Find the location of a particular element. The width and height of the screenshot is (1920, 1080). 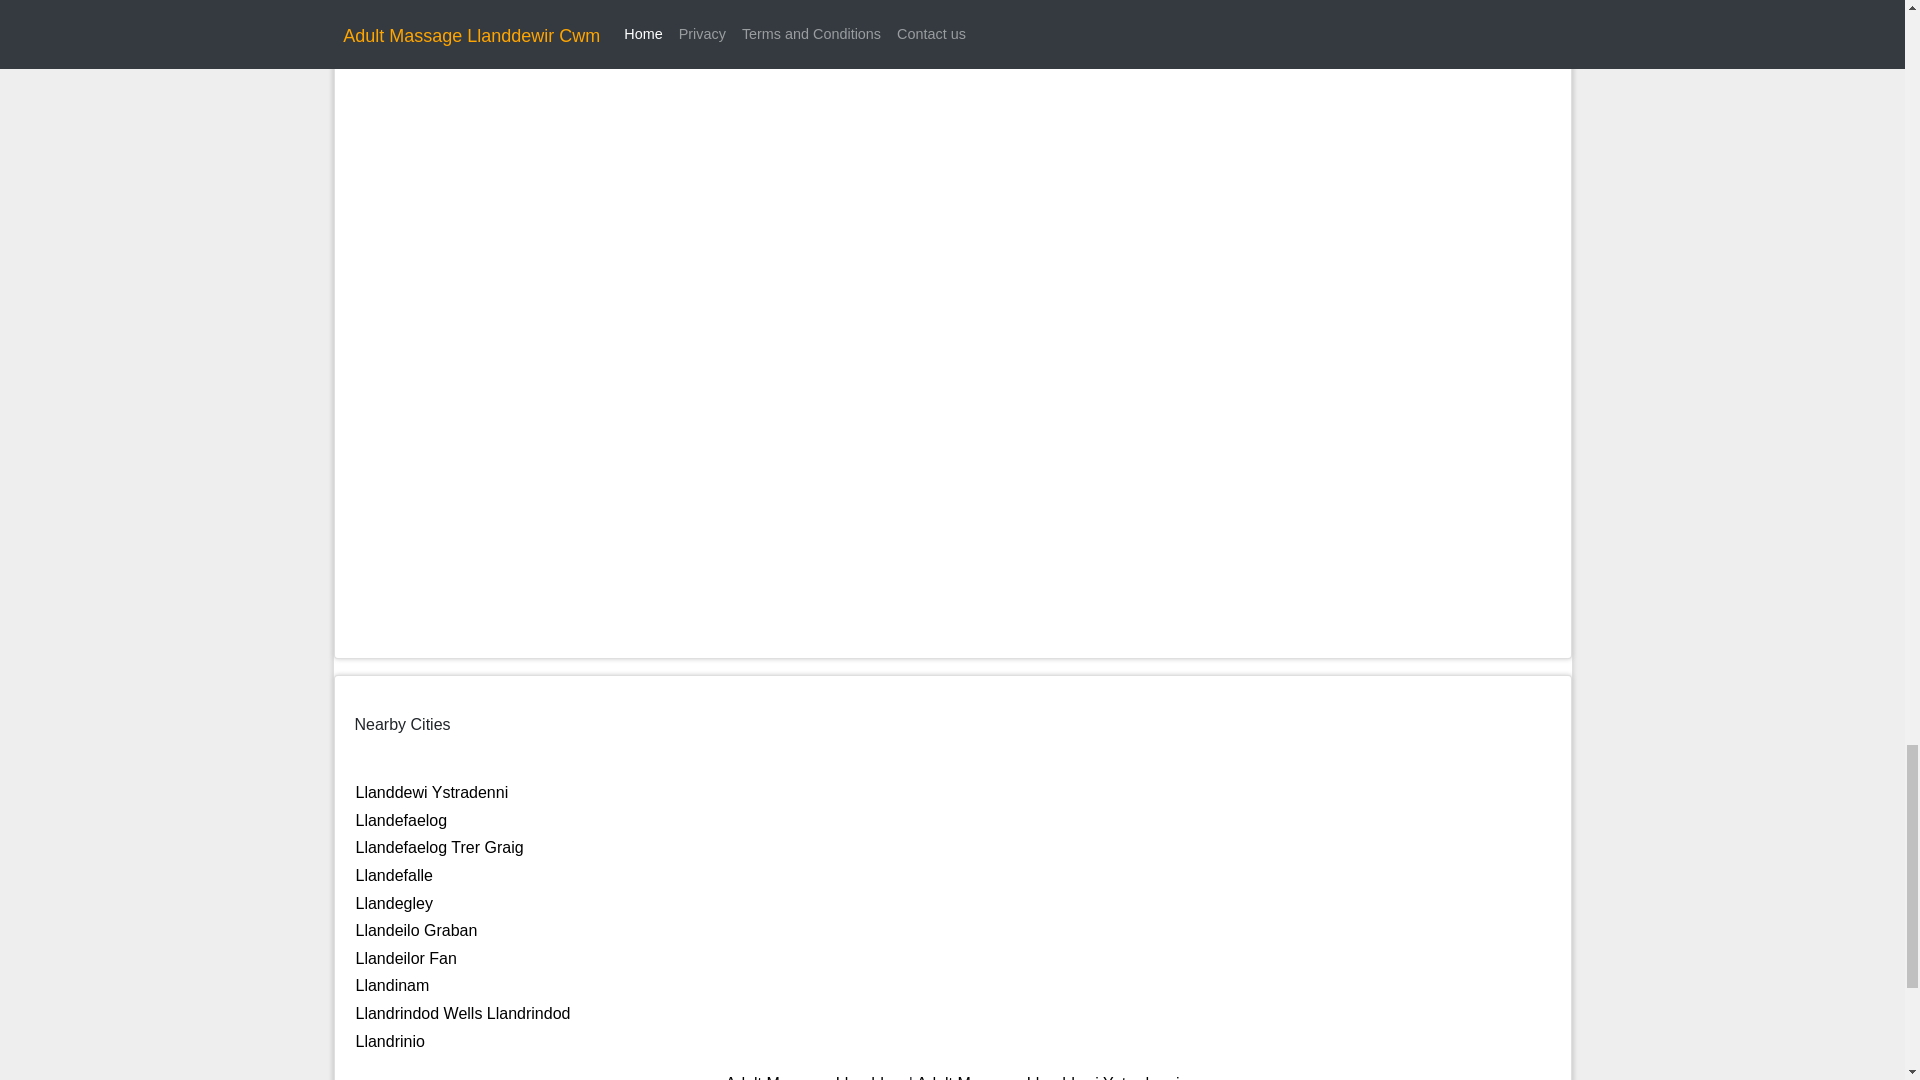

Llandeilor Fan is located at coordinates (406, 958).